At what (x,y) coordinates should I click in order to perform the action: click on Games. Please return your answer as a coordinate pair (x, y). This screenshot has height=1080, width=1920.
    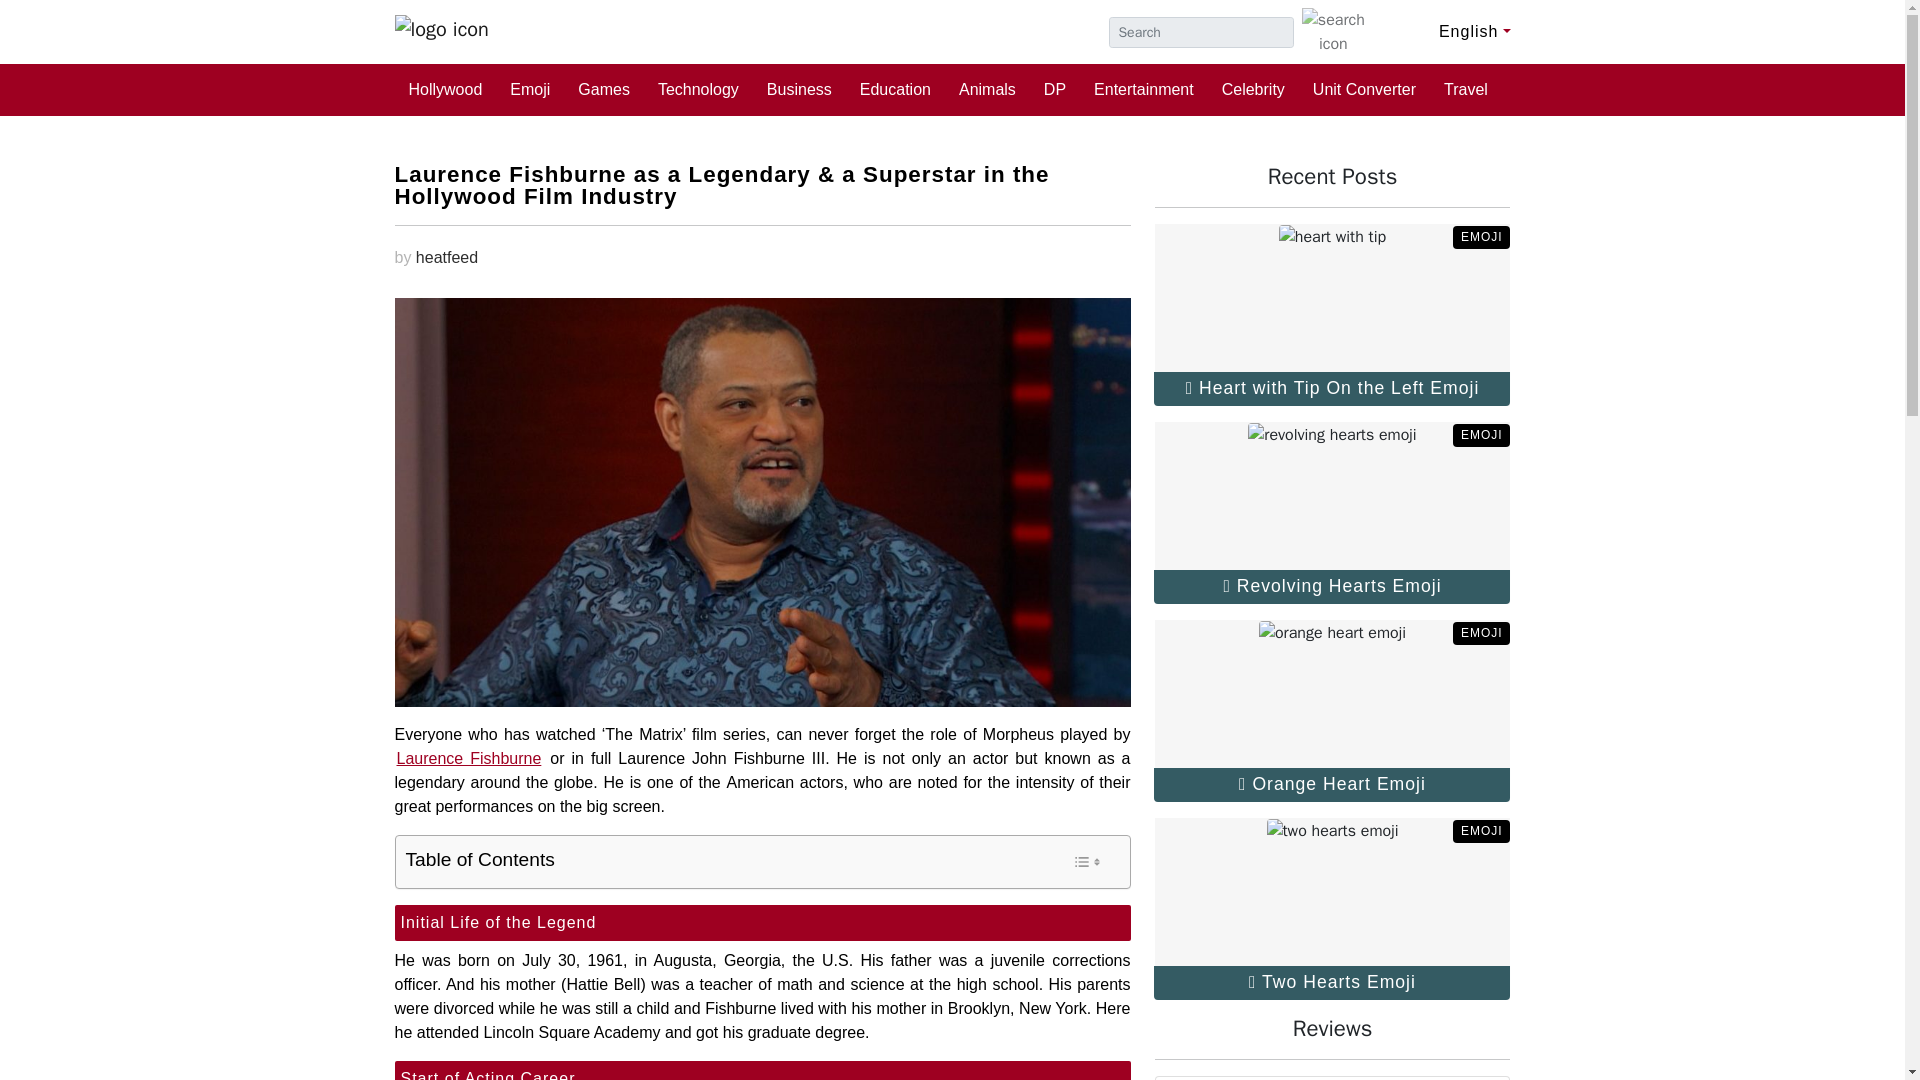
    Looking at the image, I should click on (604, 89).